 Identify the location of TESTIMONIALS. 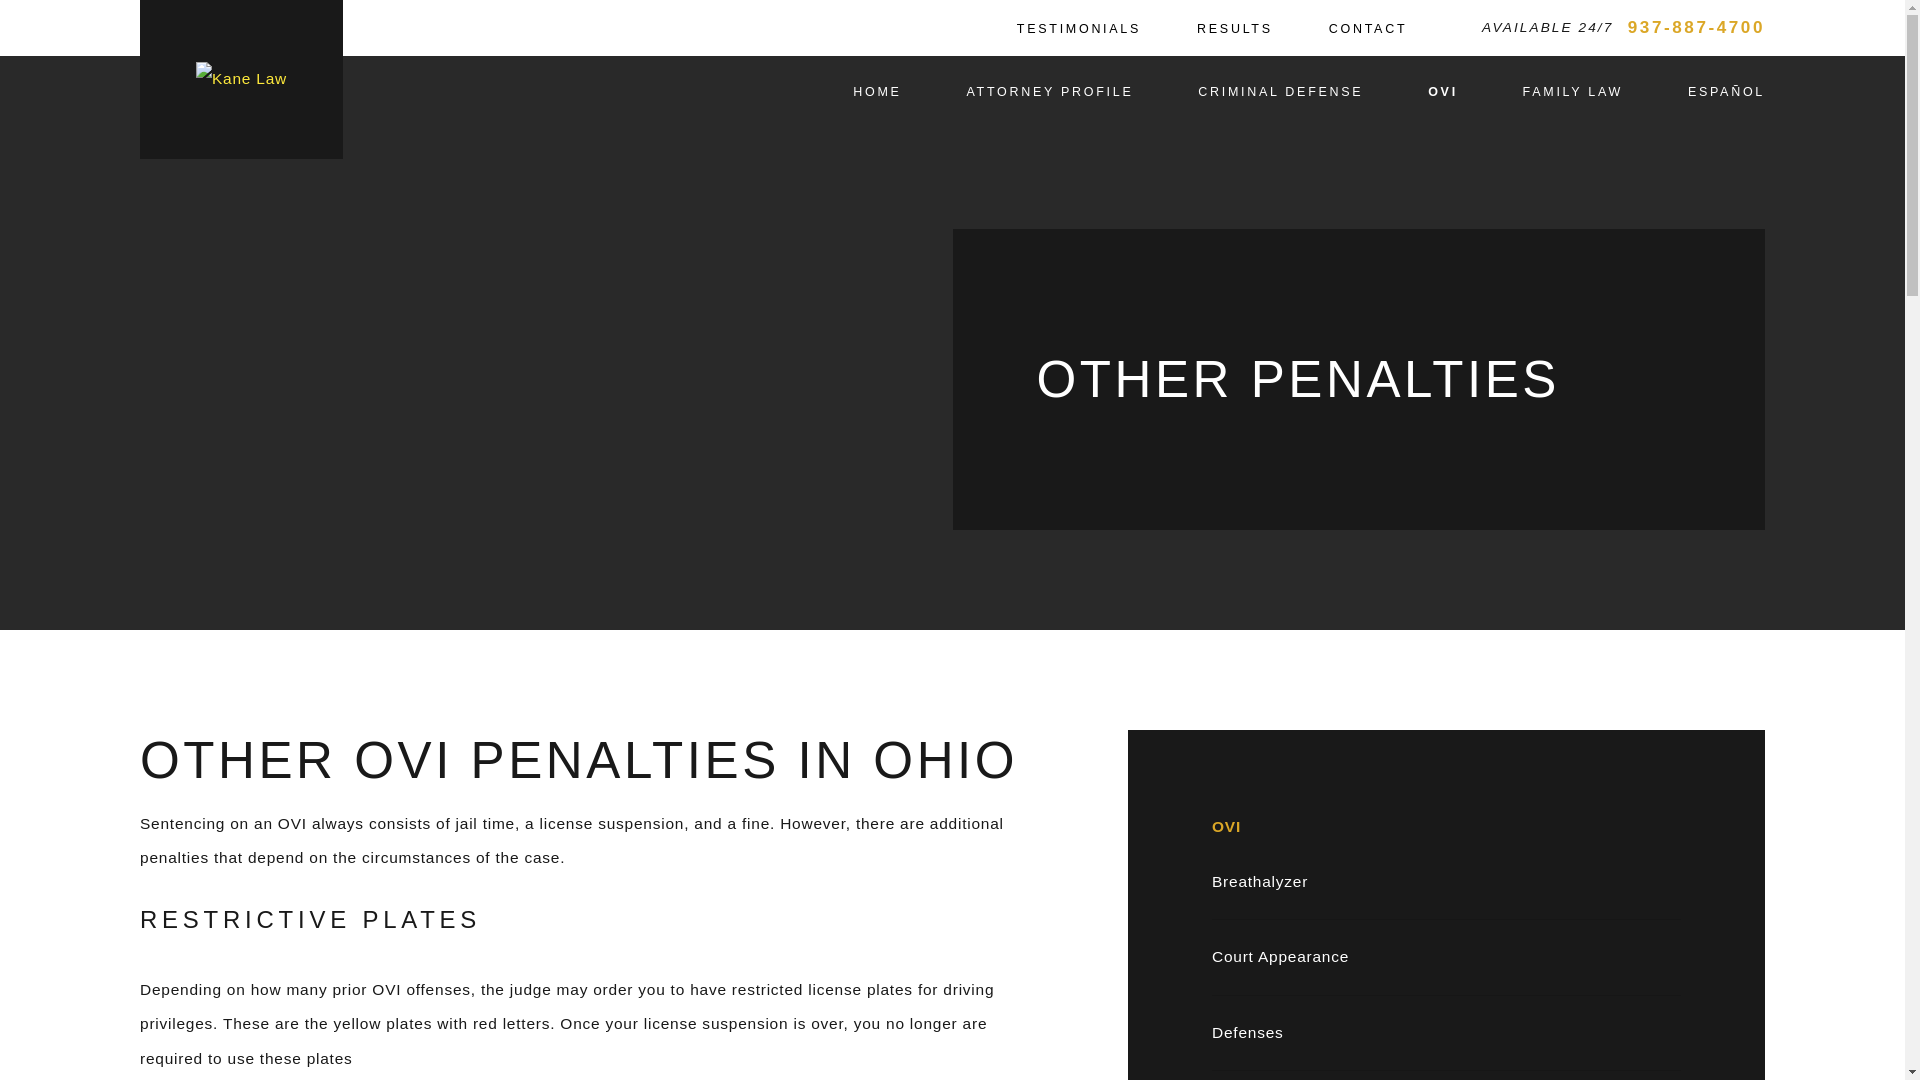
(1078, 28).